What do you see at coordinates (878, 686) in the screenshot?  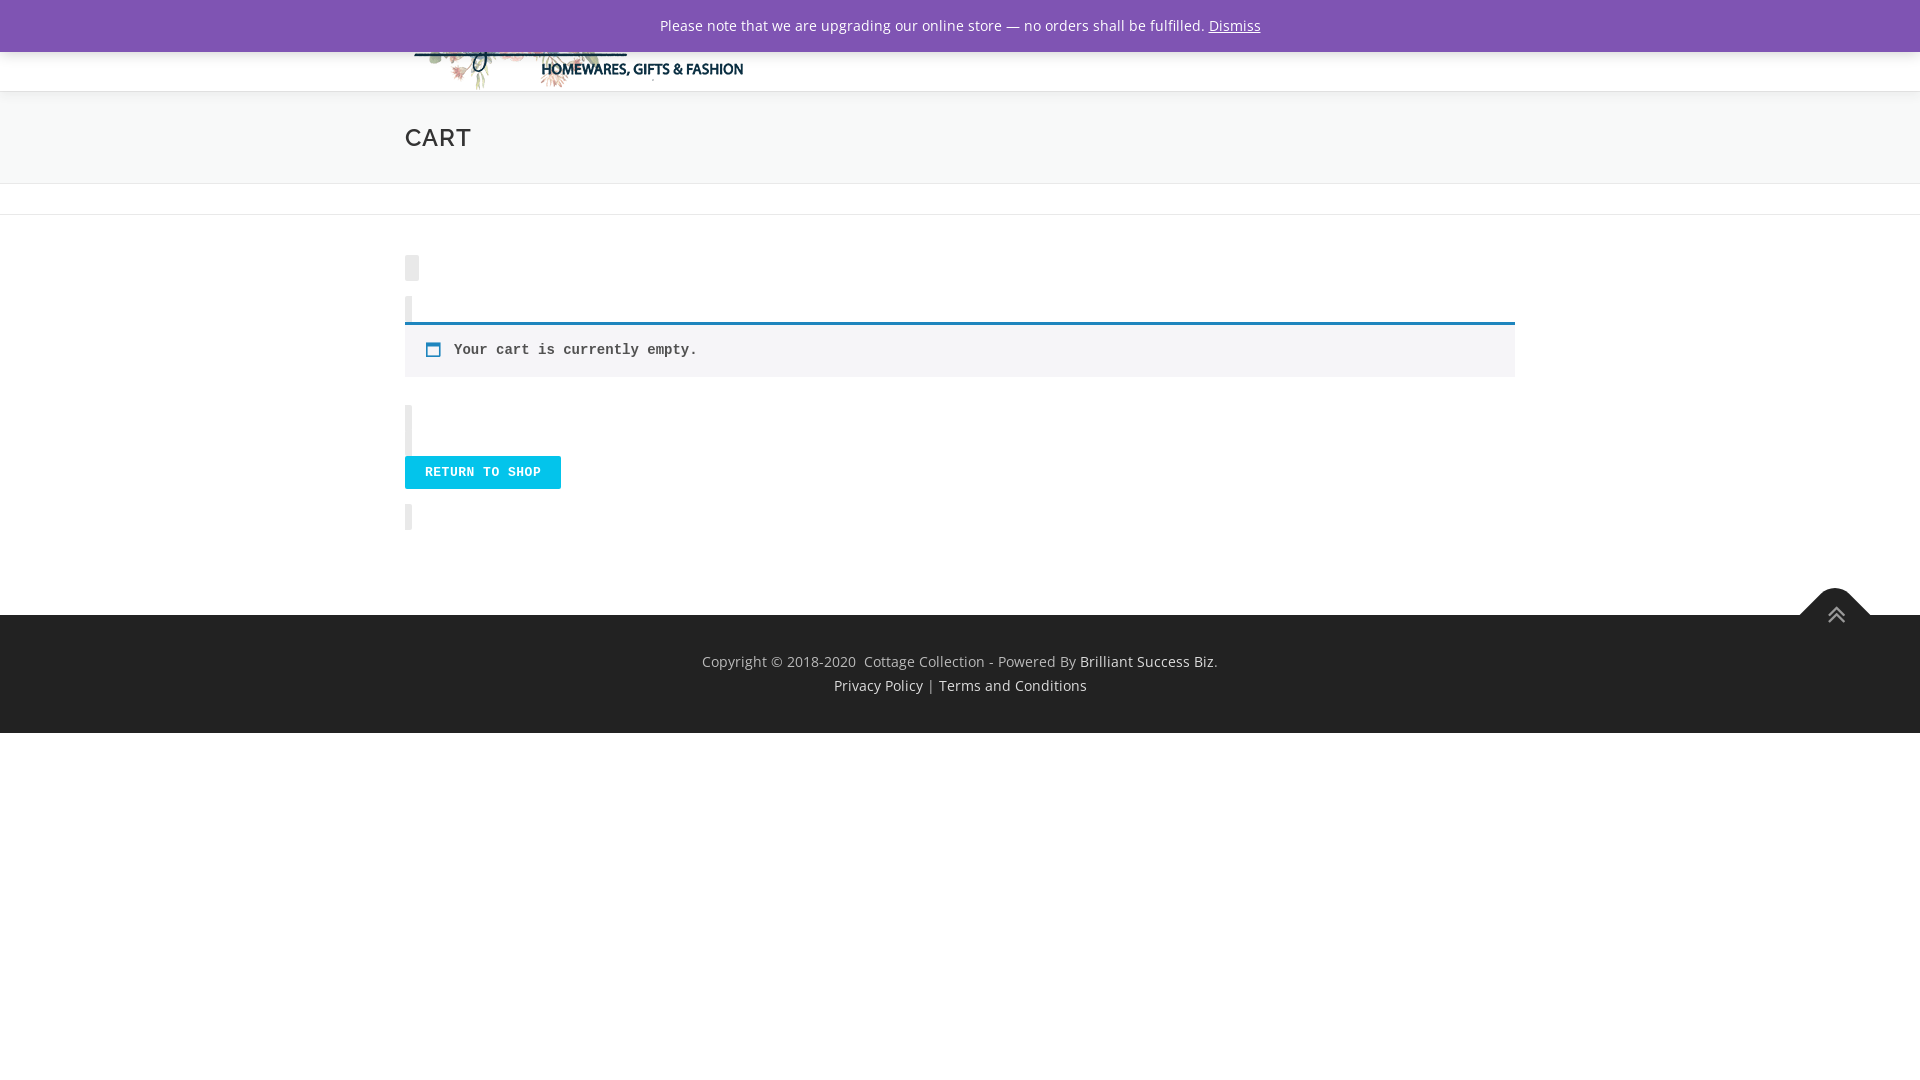 I see `Privacy Policy` at bounding box center [878, 686].